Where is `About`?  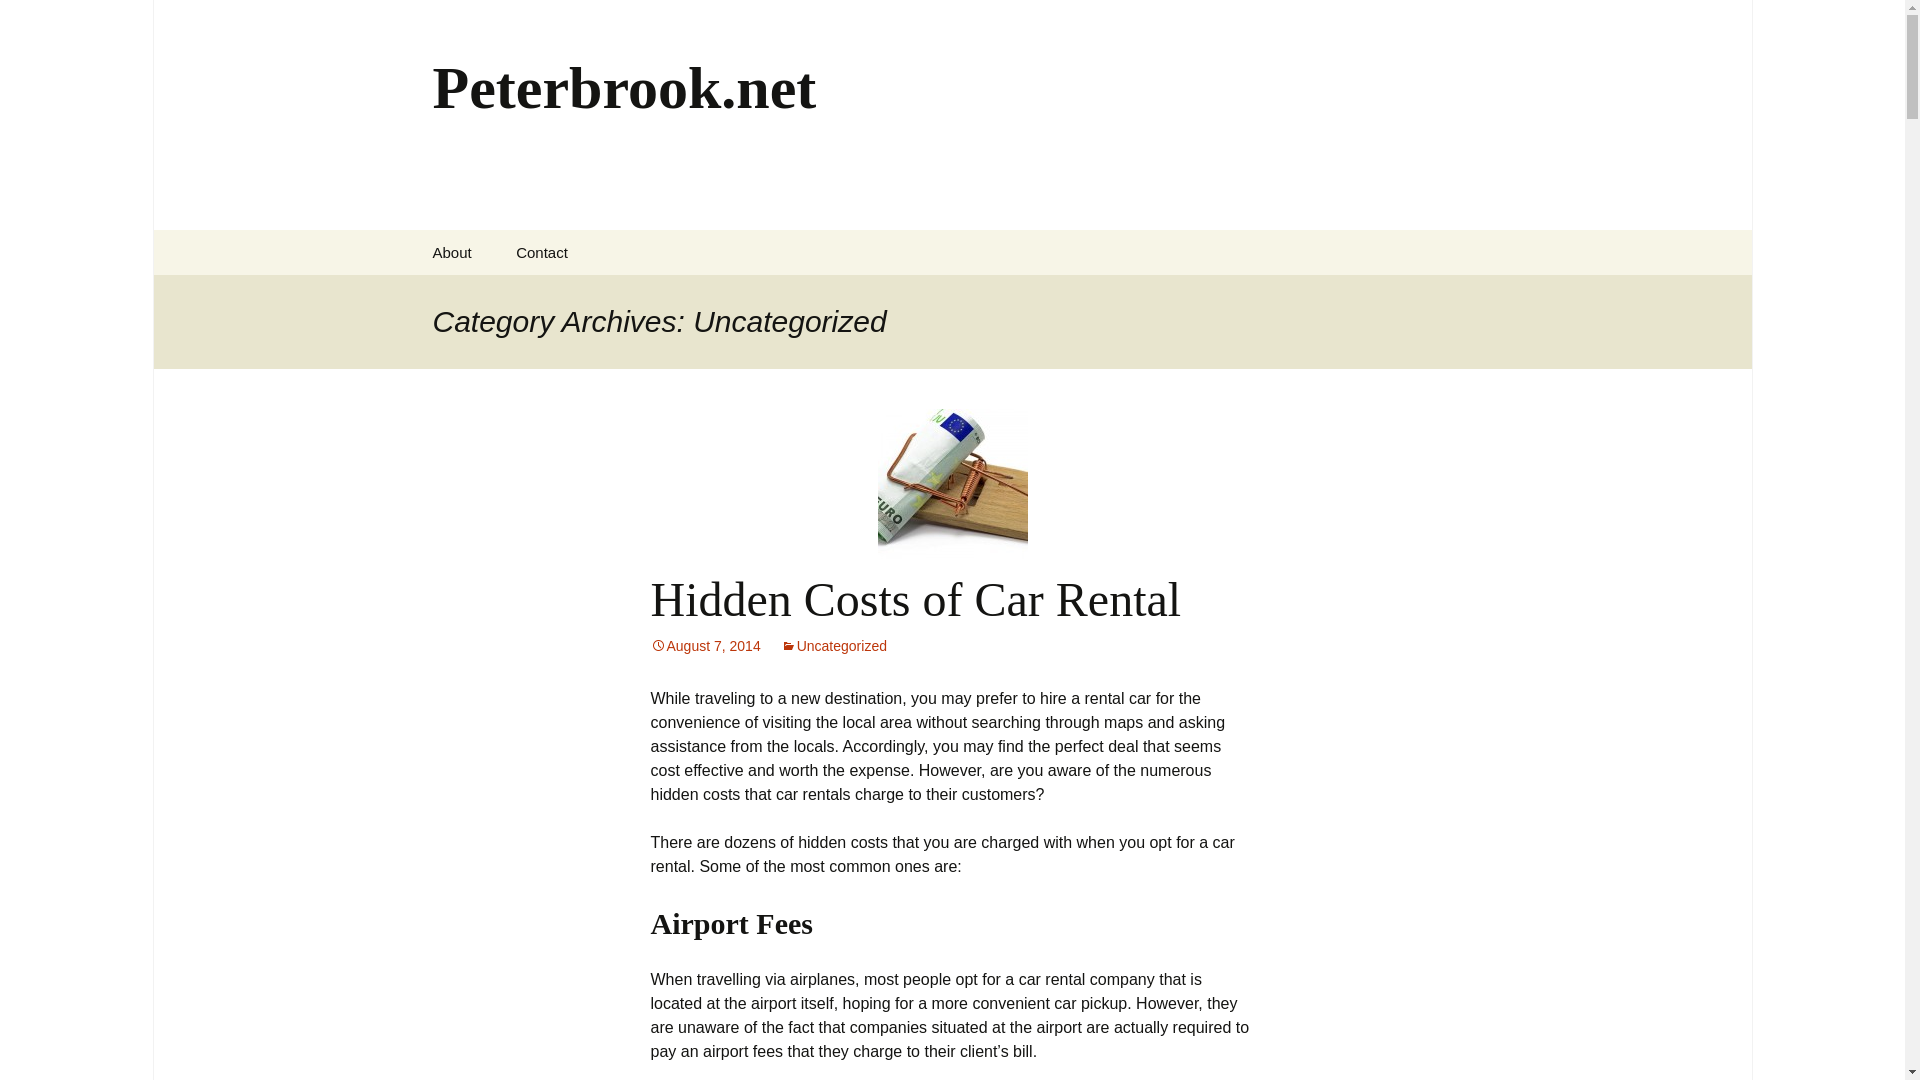 About is located at coordinates (452, 252).